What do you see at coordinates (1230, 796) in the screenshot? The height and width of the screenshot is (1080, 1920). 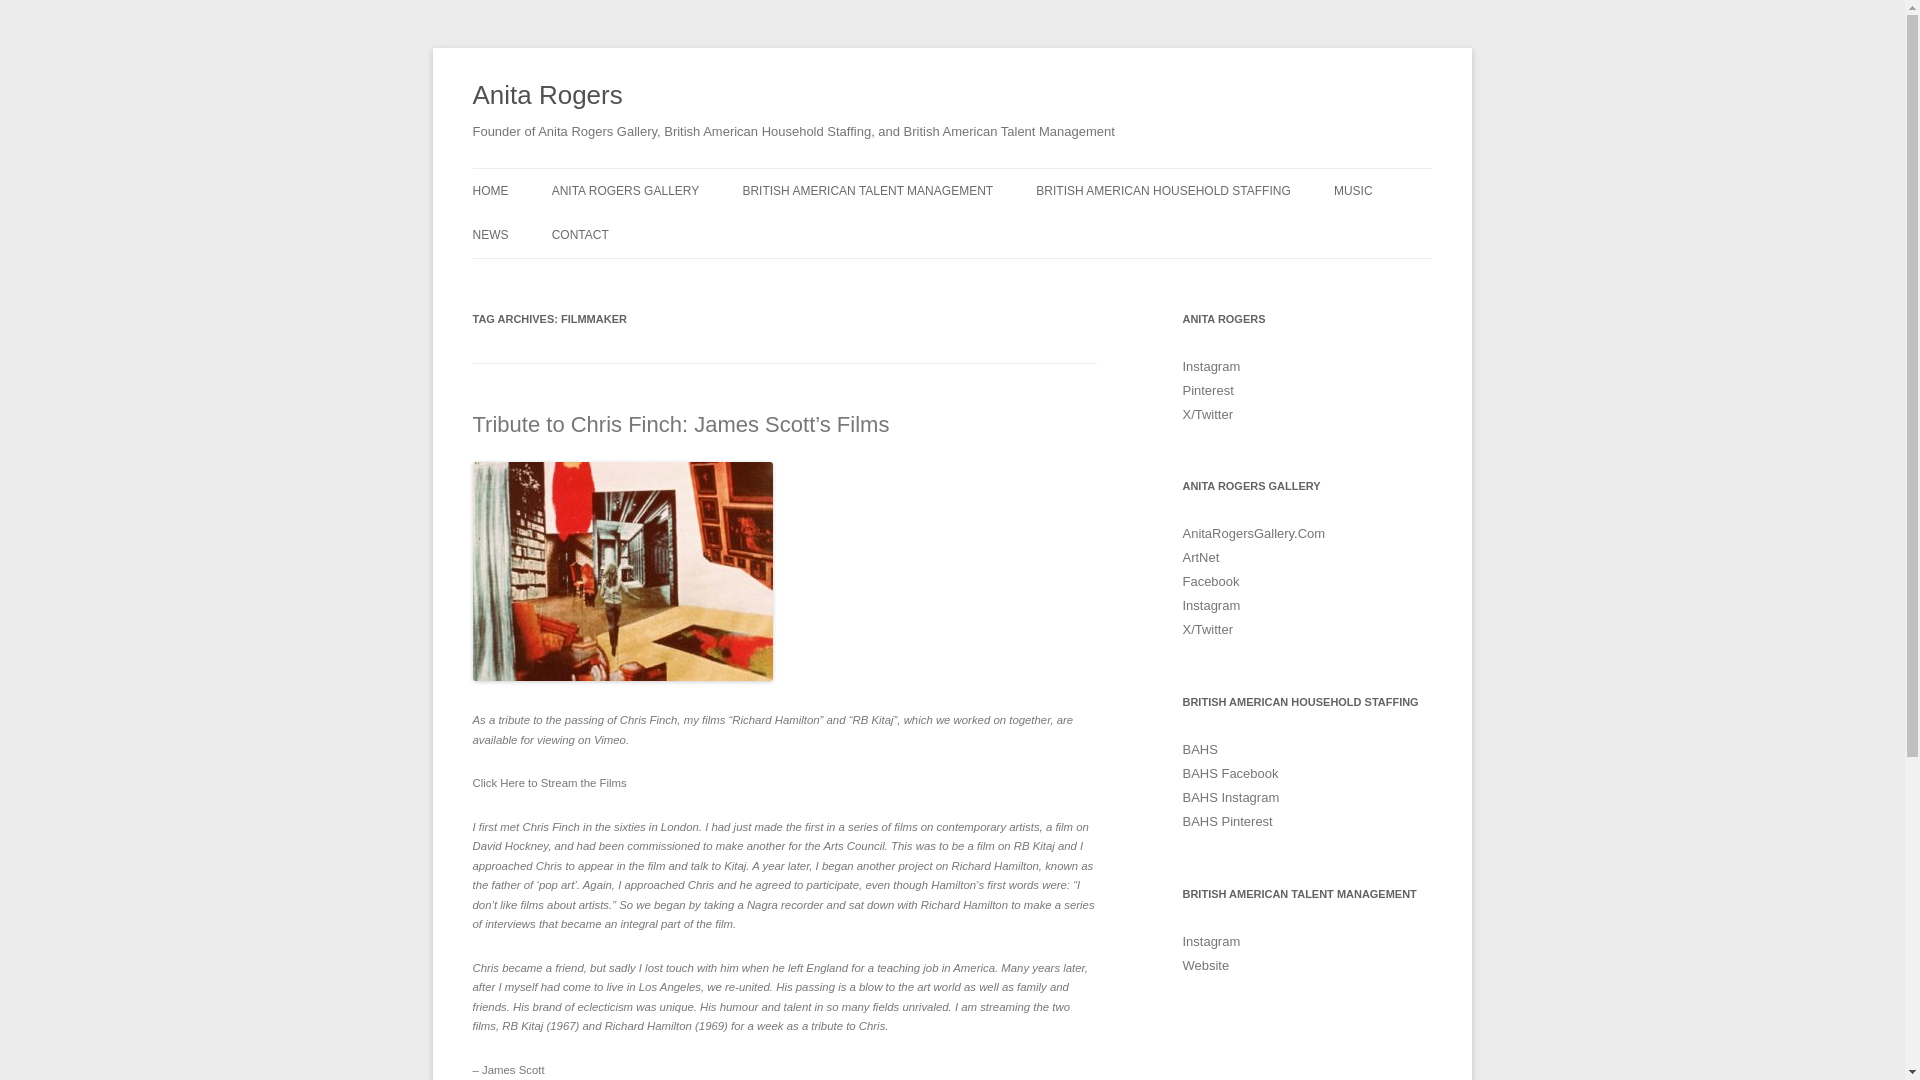 I see `BAHS Instagram` at bounding box center [1230, 796].